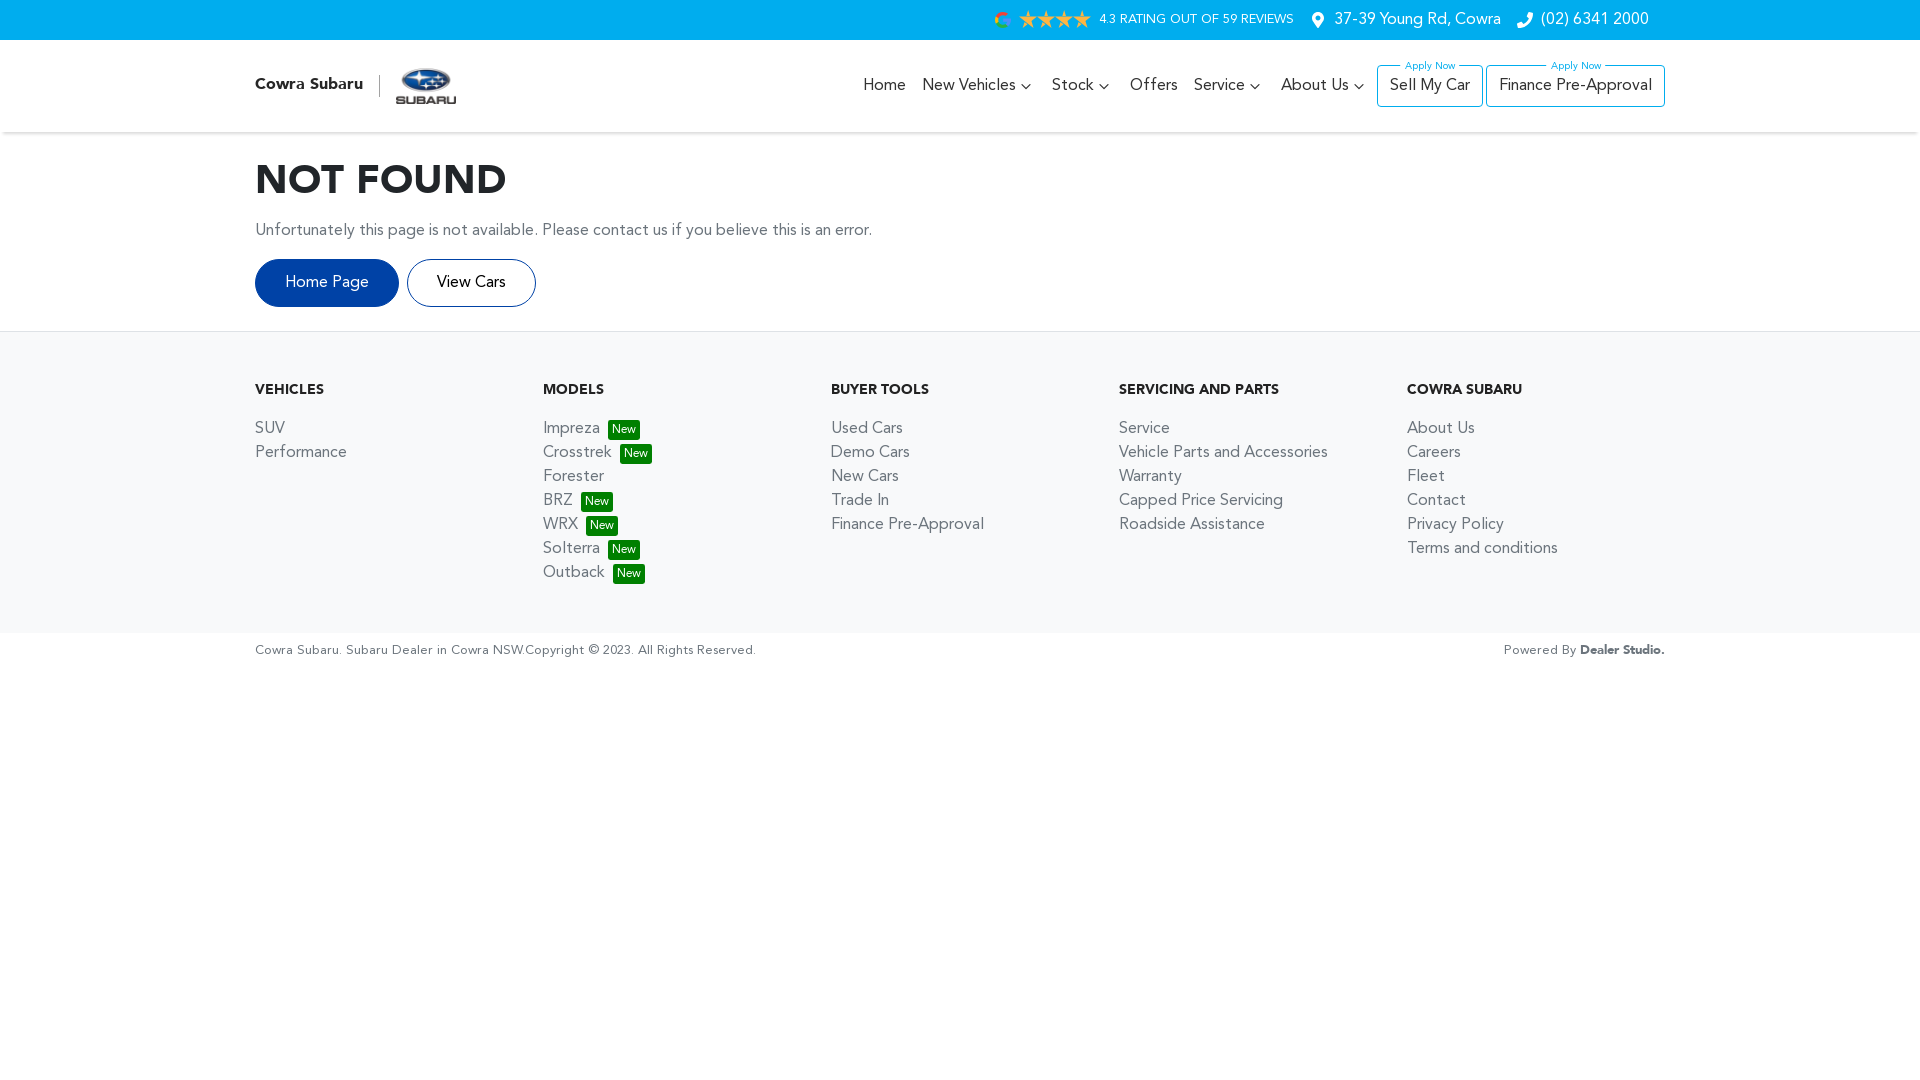 Image resolution: width=1920 pixels, height=1080 pixels. Describe the element at coordinates (578, 500) in the screenshot. I see `BRZ` at that location.